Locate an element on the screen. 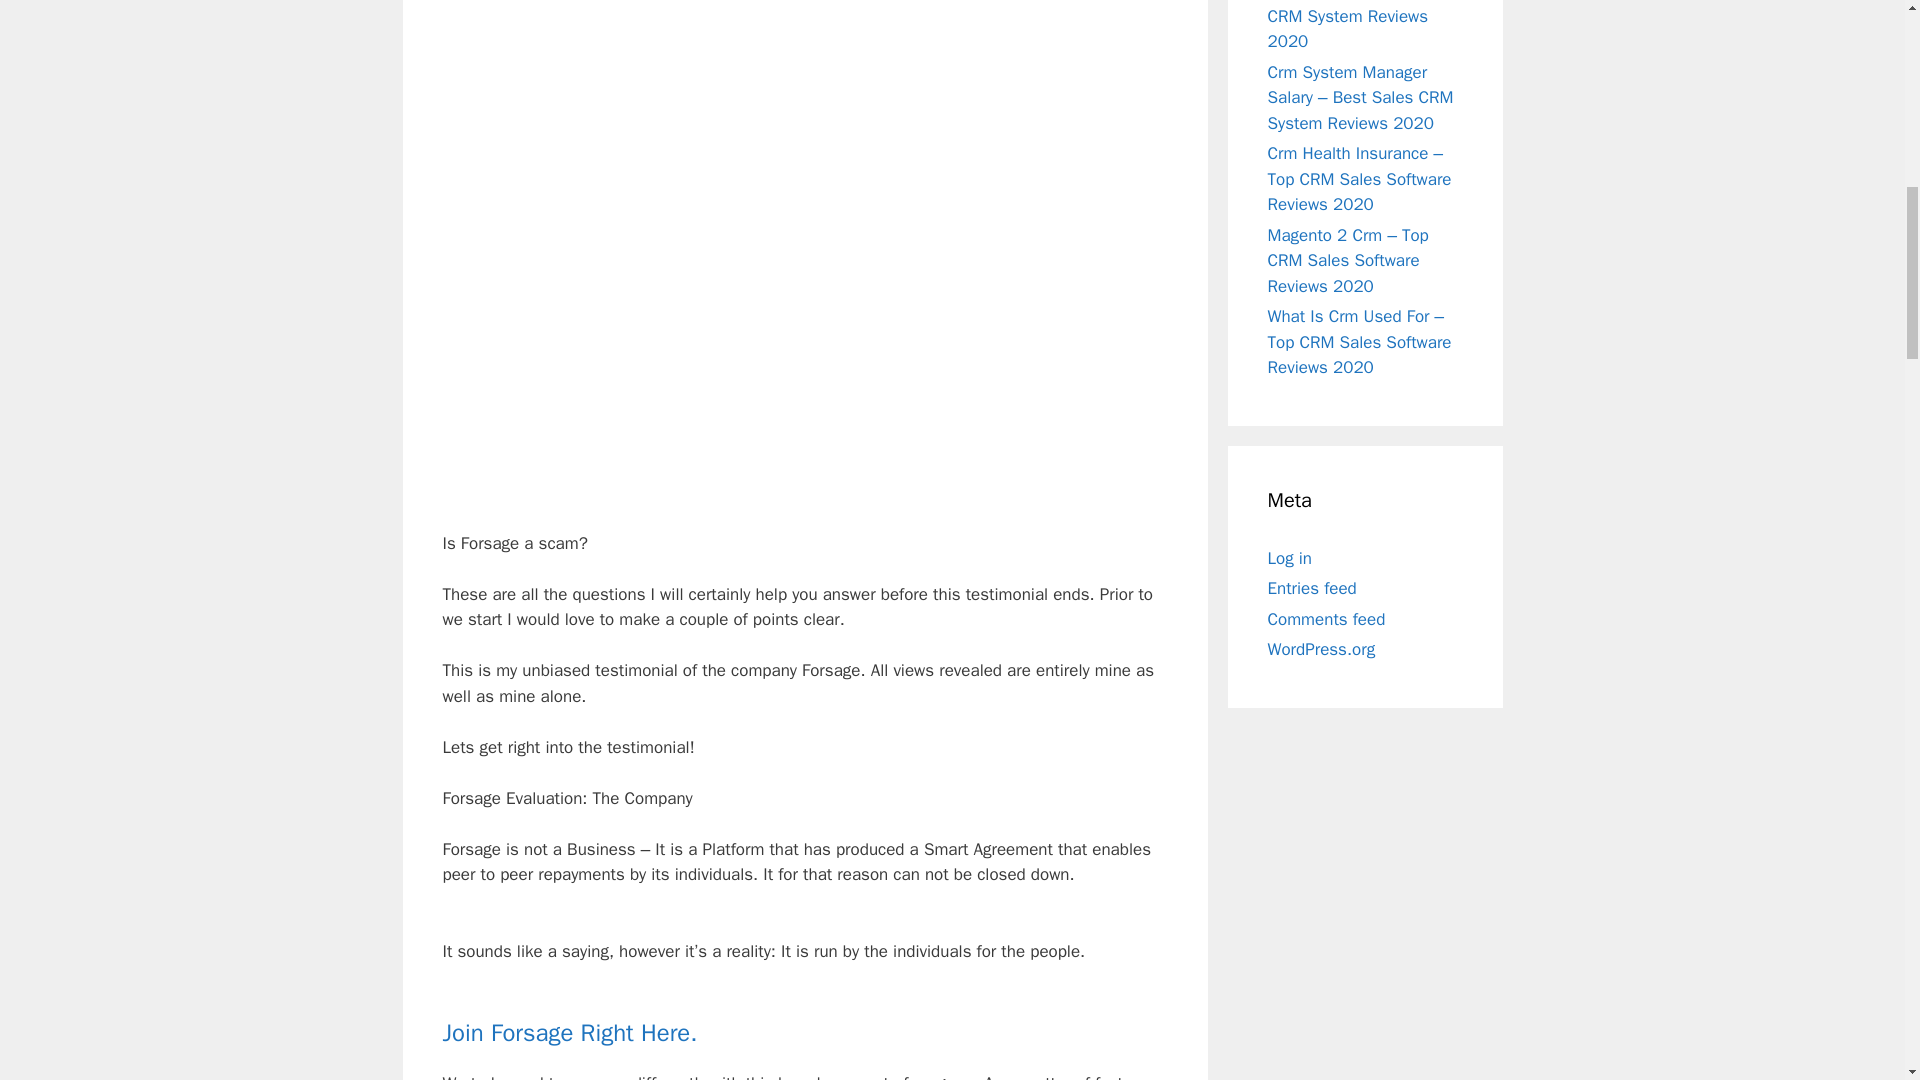 The image size is (1920, 1080). Log in is located at coordinates (1290, 558).